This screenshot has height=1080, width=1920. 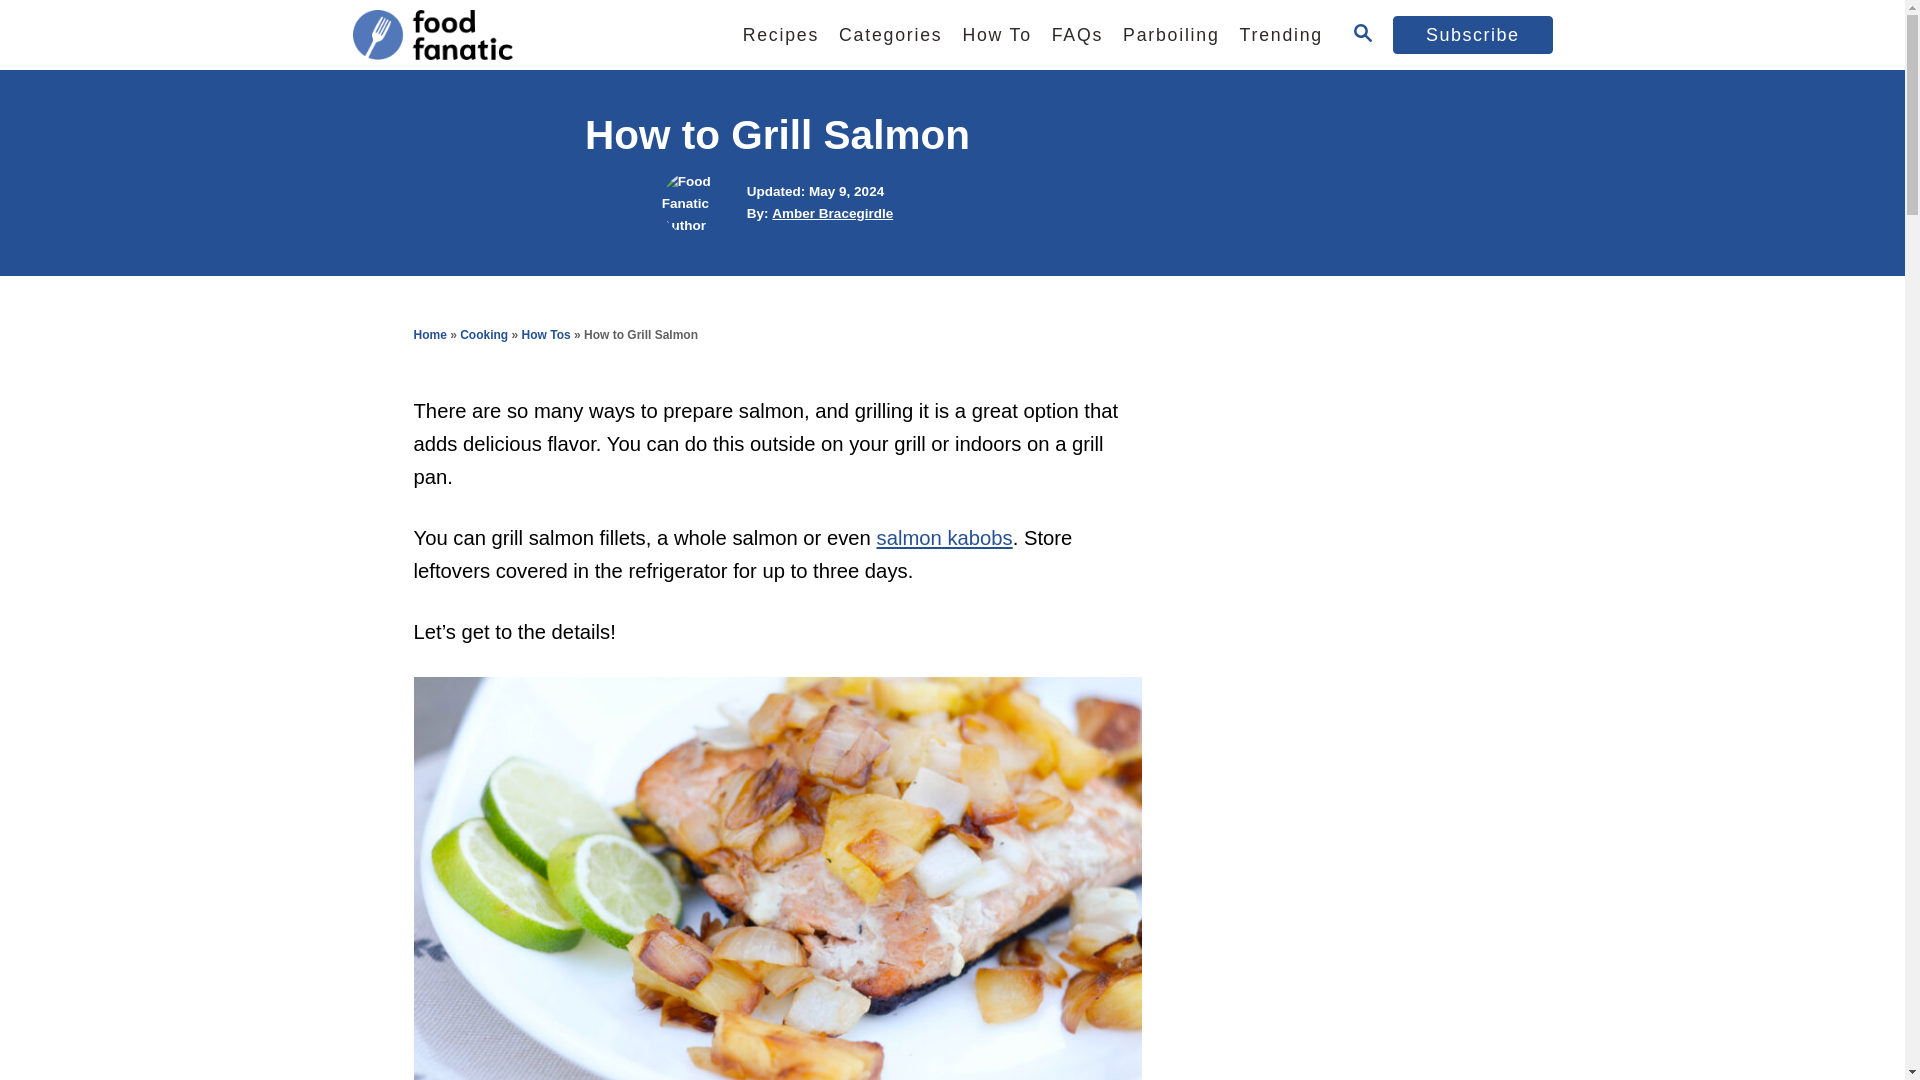 I want to click on Categories, so click(x=890, y=35).